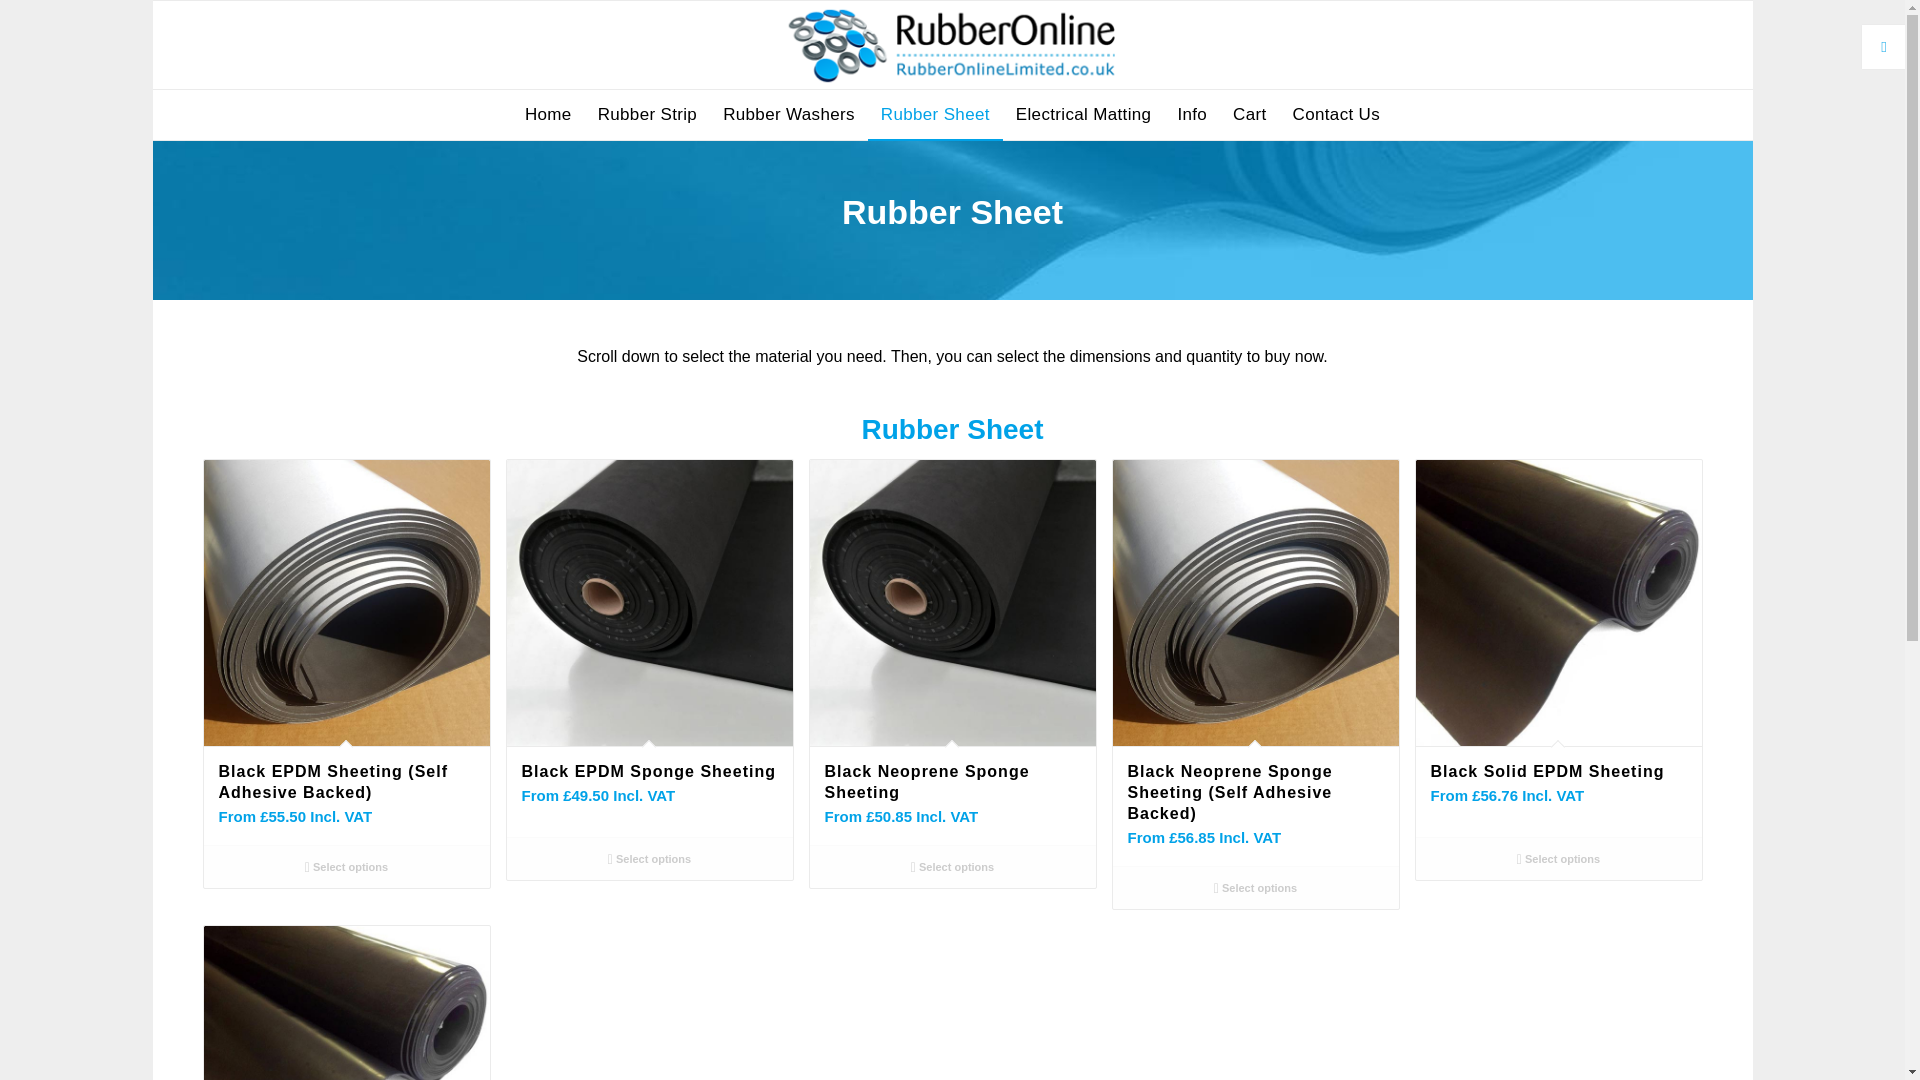 The height and width of the screenshot is (1080, 1920). I want to click on Home, so click(548, 114).